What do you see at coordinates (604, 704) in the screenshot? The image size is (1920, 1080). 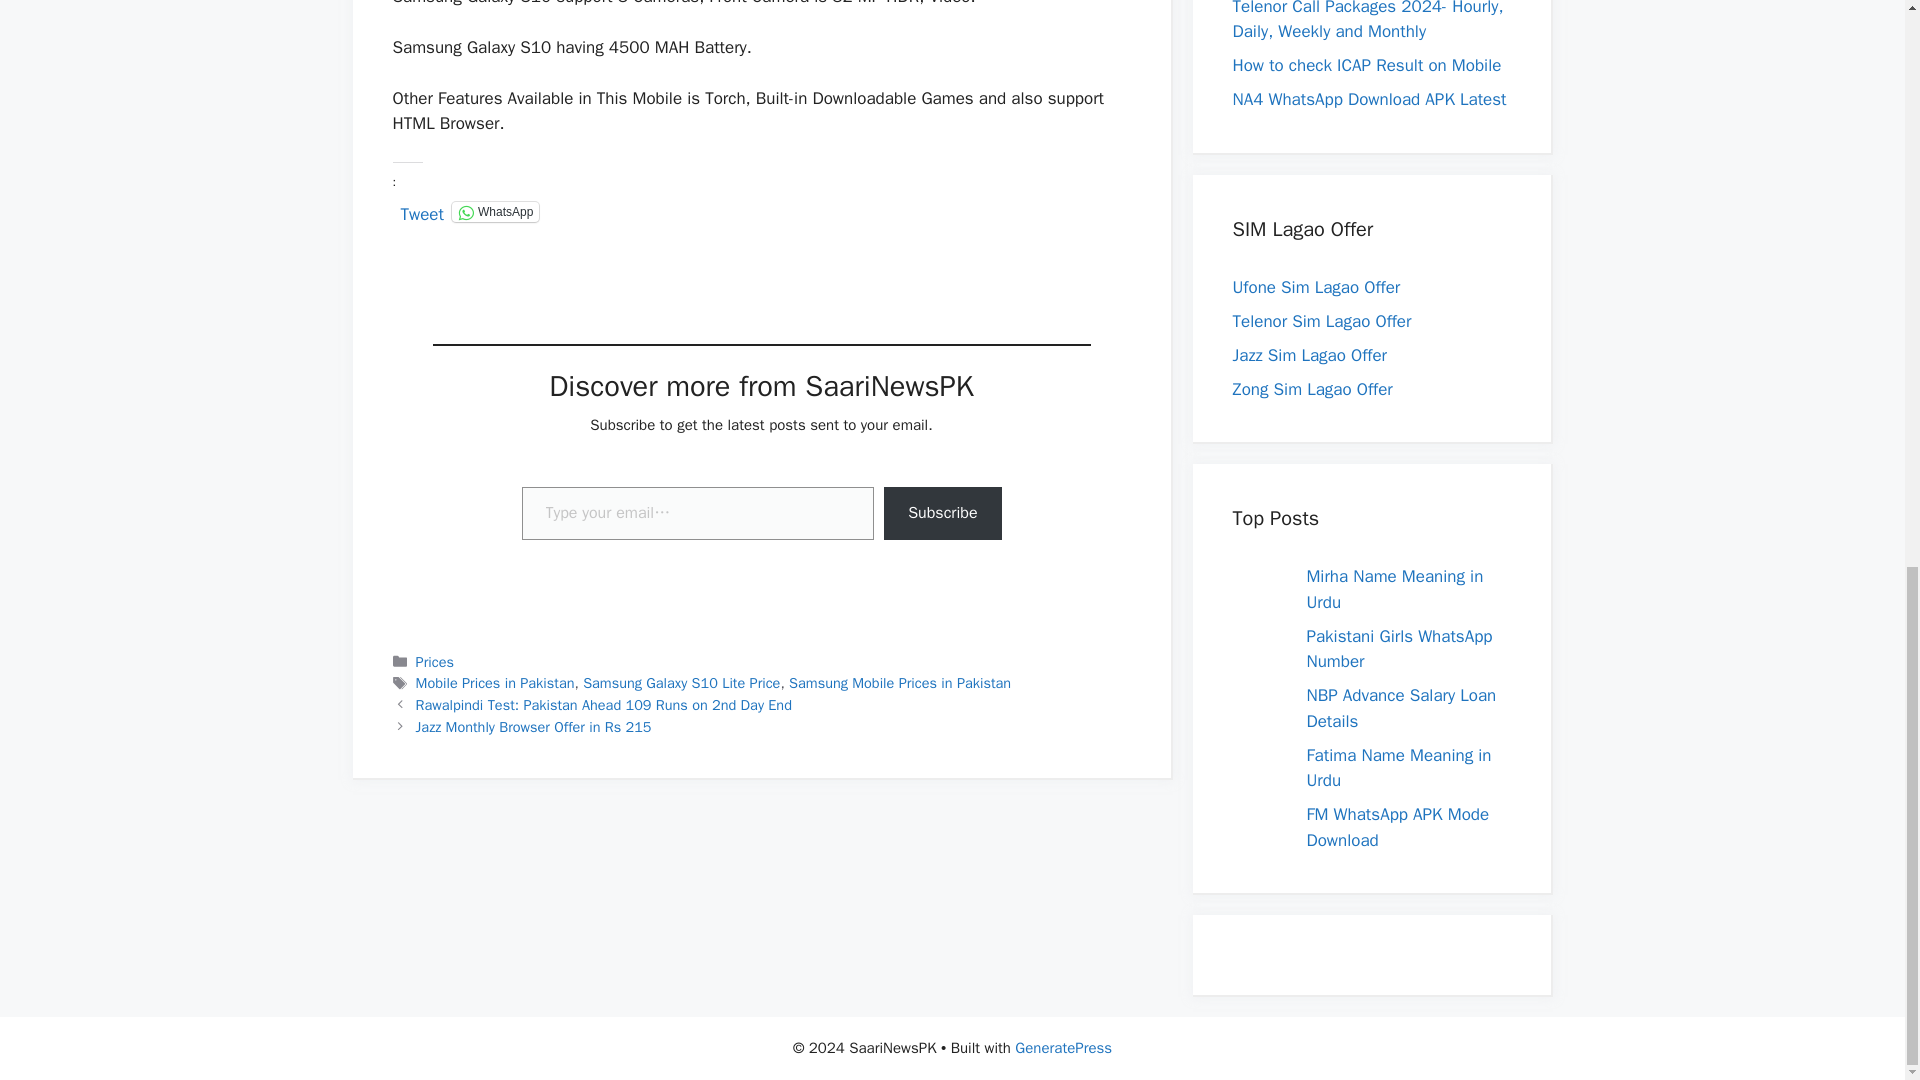 I see `Rawalpindi Test: Pakistan Ahead 109 Runs on 2nd Day End` at bounding box center [604, 704].